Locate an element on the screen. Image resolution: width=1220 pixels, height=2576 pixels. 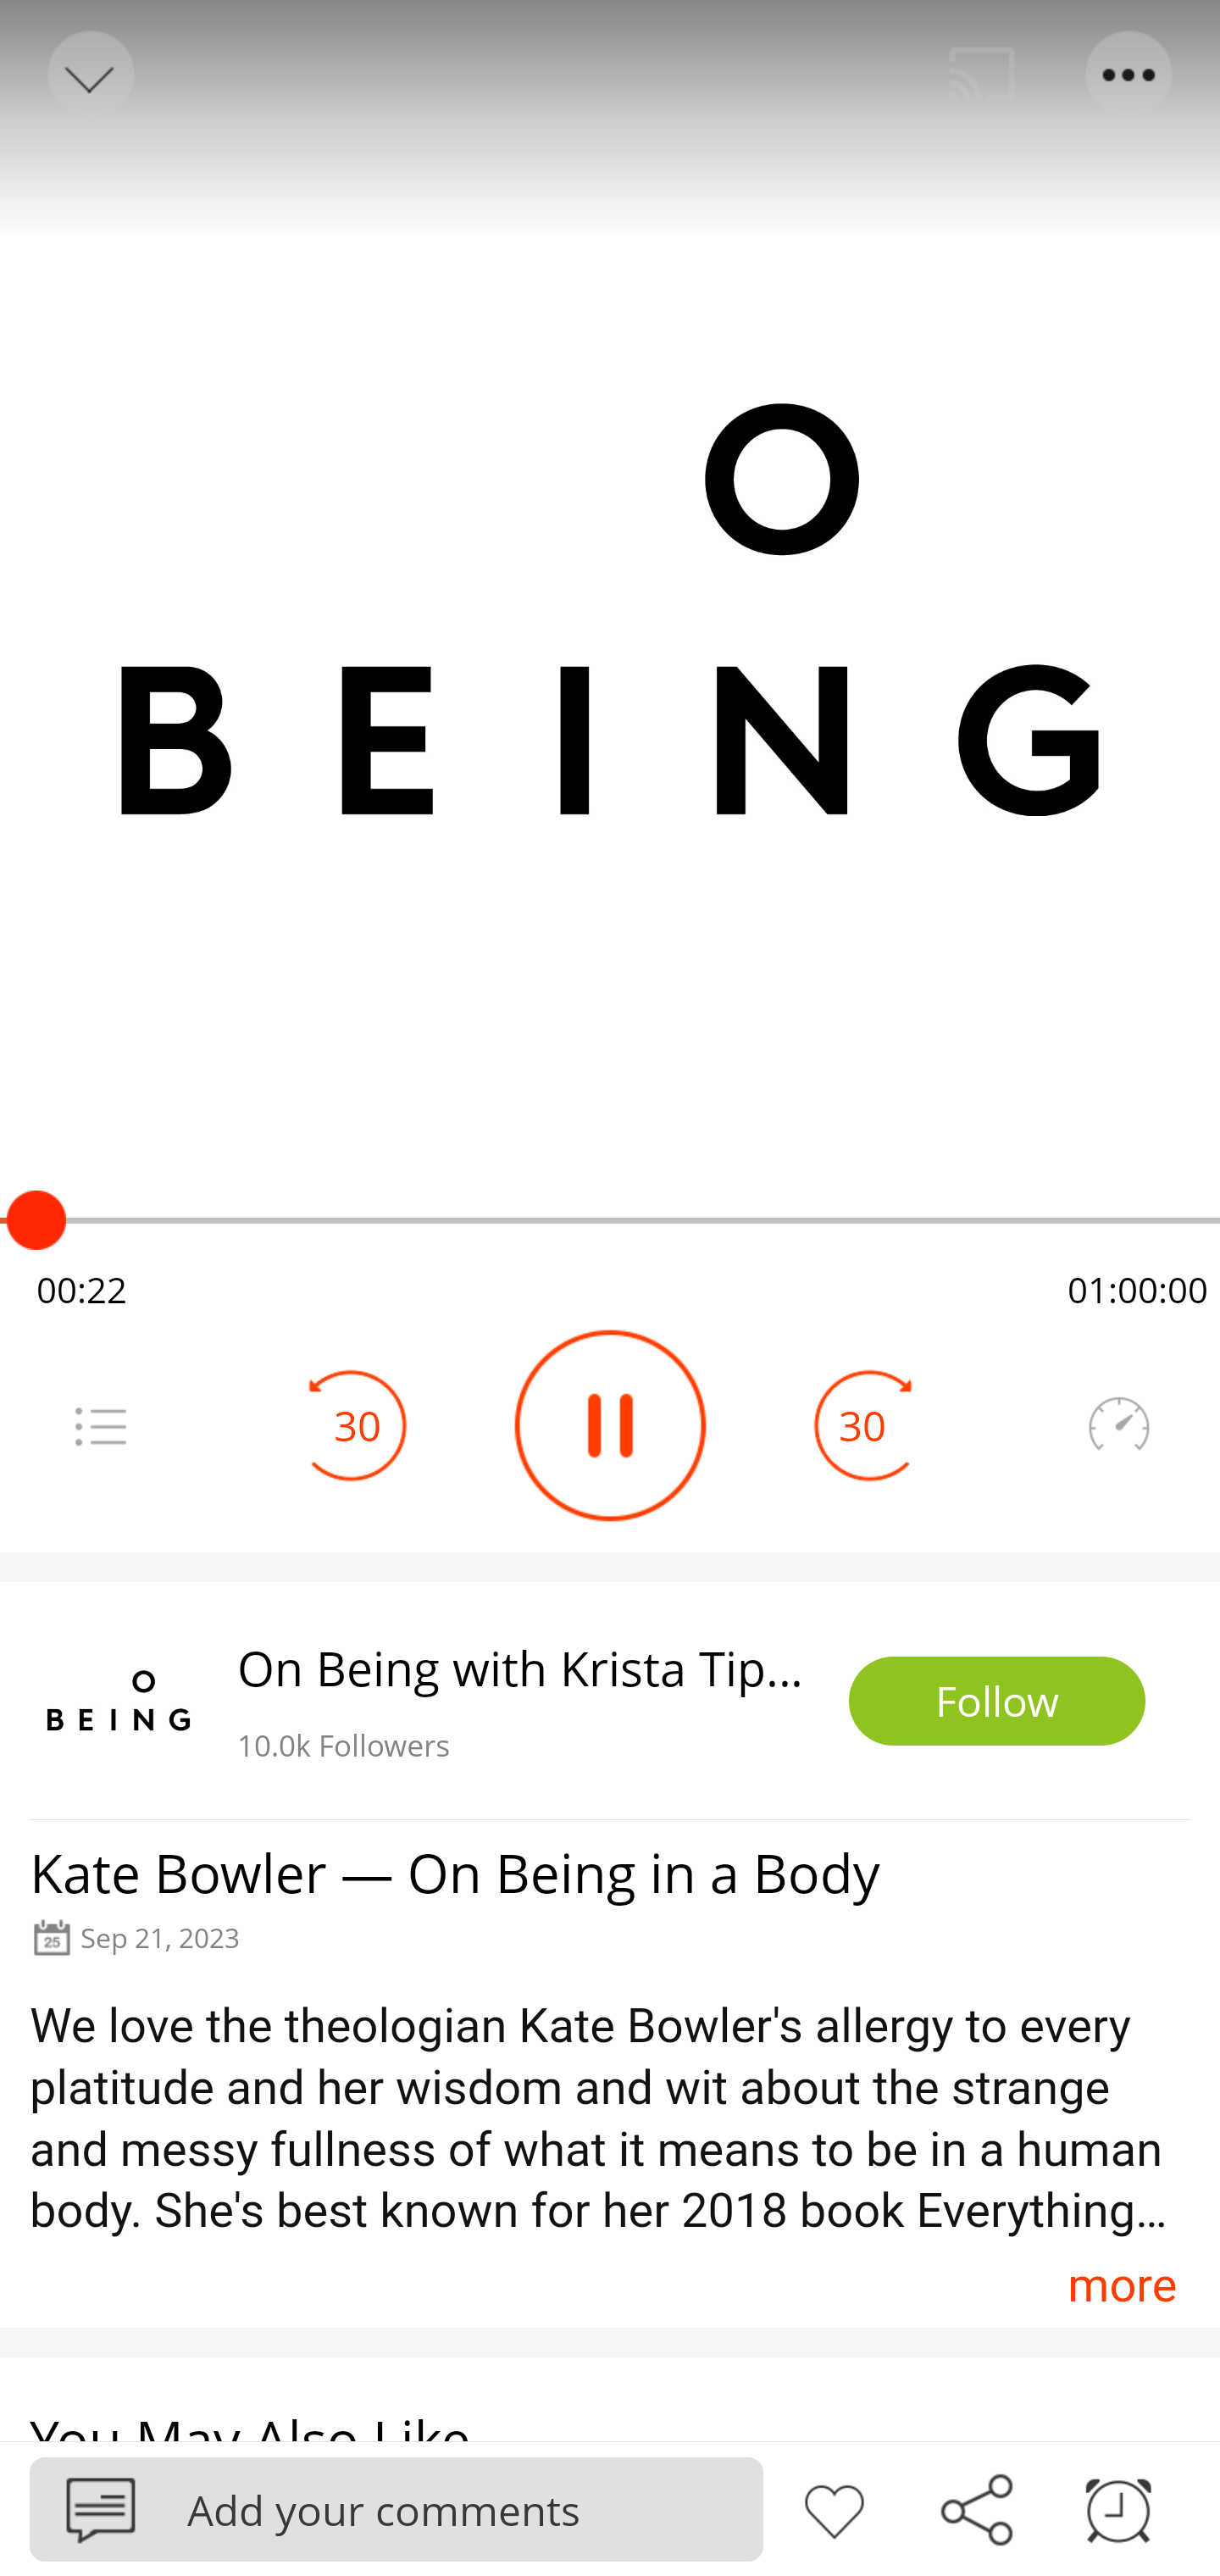
Back is located at coordinates (88, 75).